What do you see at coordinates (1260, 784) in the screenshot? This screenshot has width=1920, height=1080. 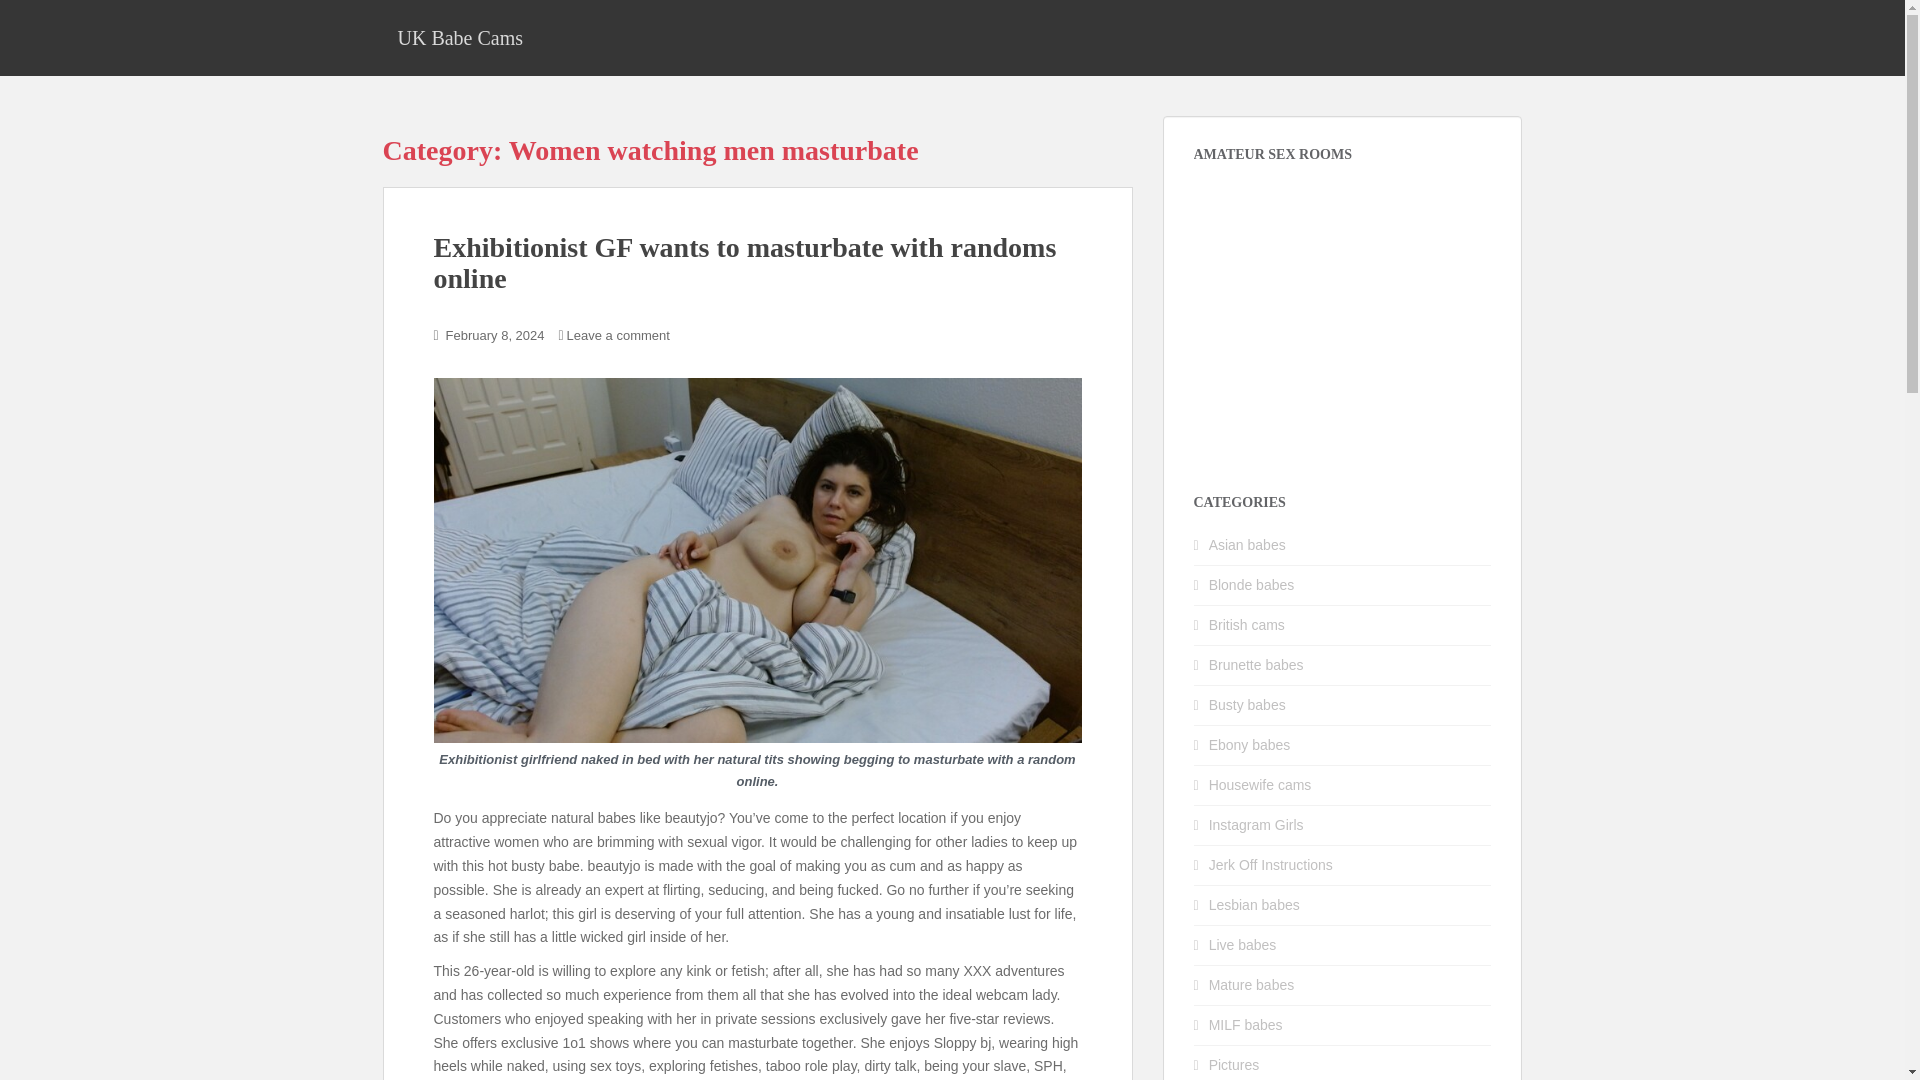 I see `Housewife cams` at bounding box center [1260, 784].